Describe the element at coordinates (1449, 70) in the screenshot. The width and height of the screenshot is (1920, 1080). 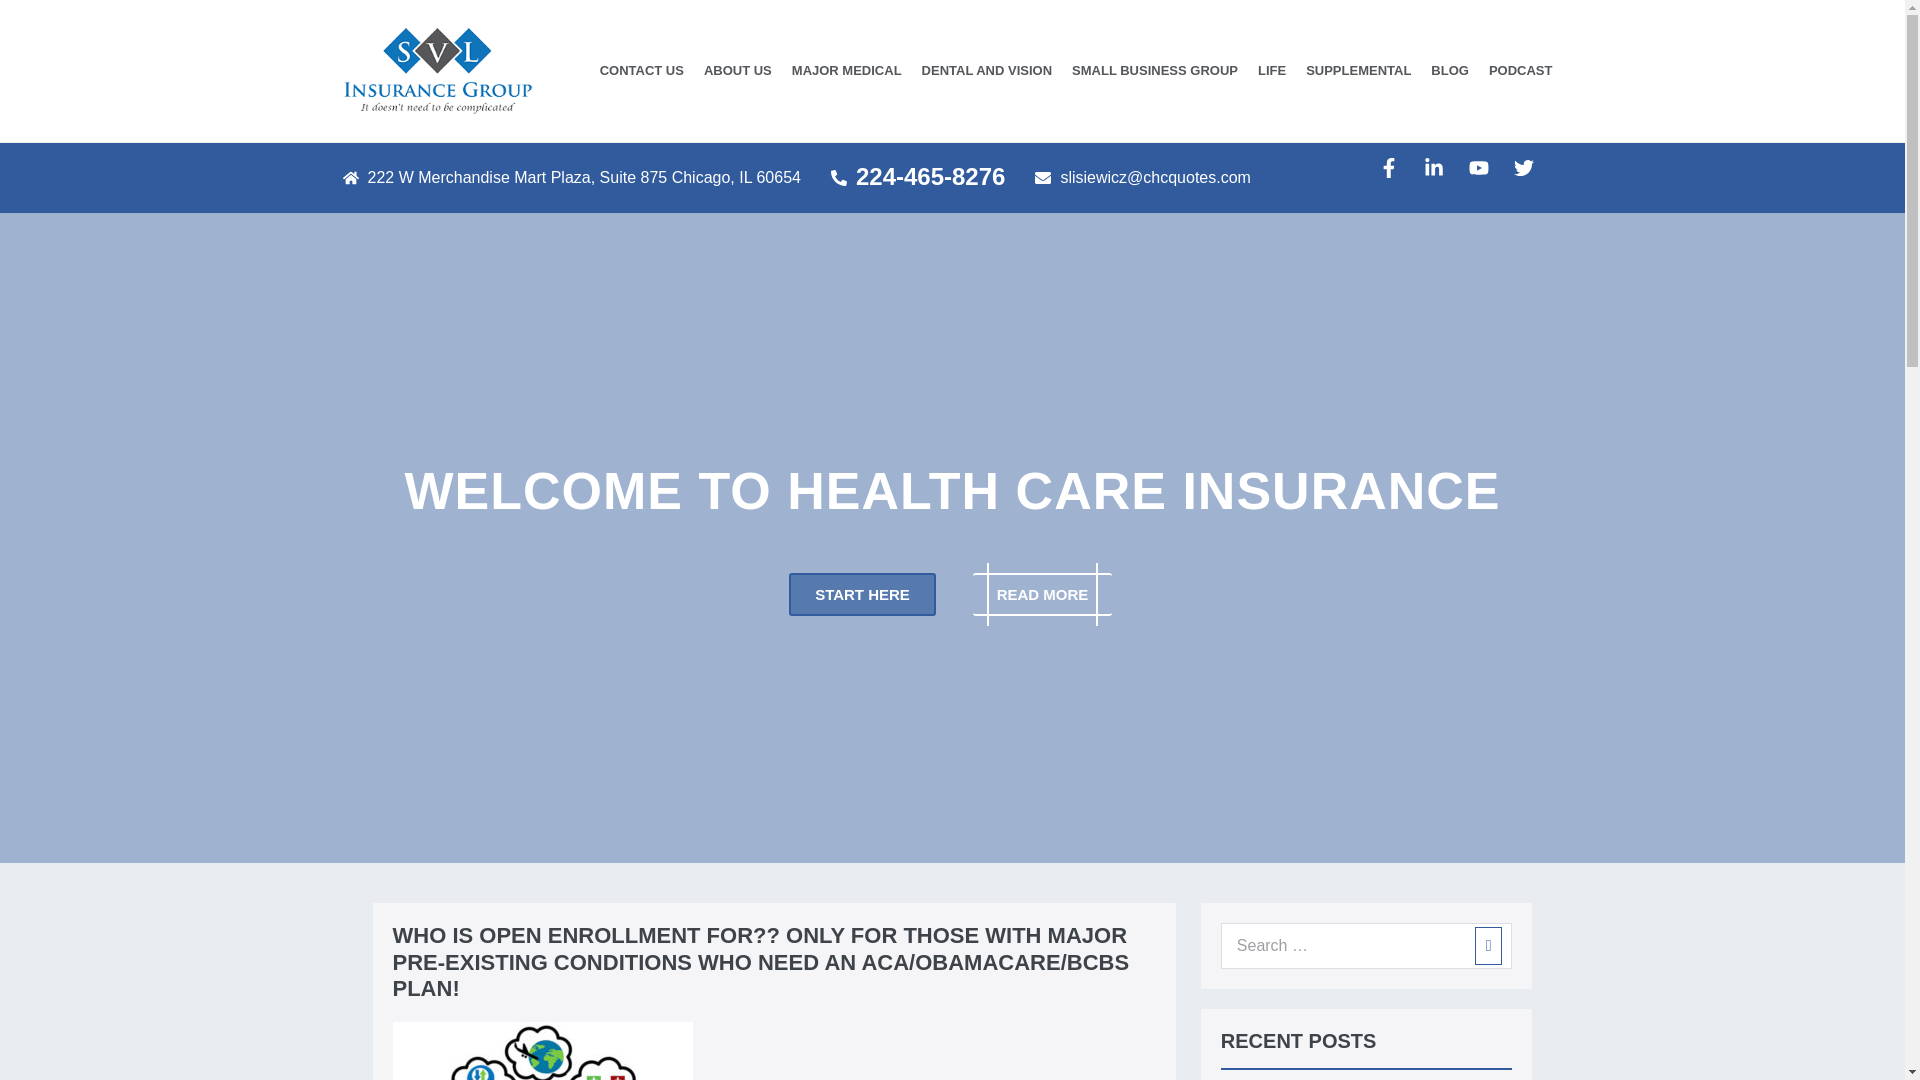
I see `BLOG` at that location.